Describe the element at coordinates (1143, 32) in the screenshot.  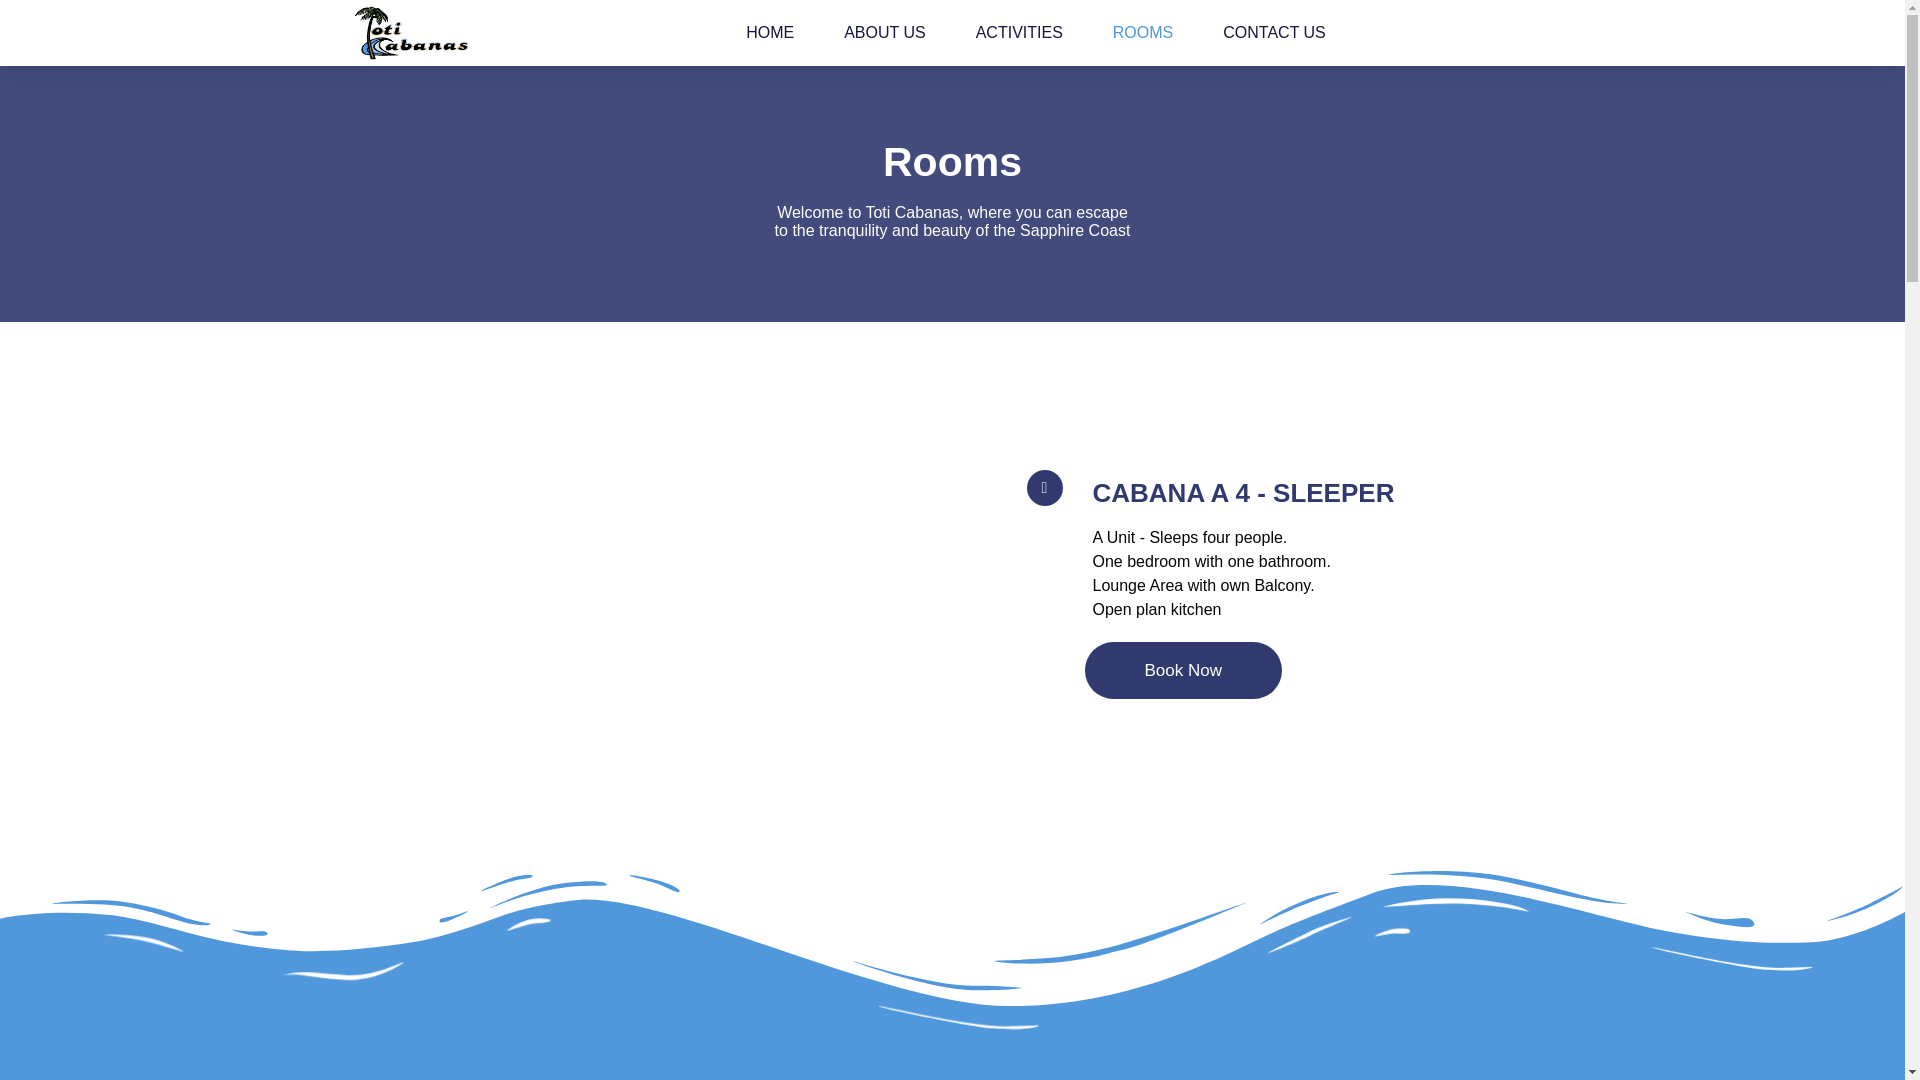
I see `ROOMS` at that location.